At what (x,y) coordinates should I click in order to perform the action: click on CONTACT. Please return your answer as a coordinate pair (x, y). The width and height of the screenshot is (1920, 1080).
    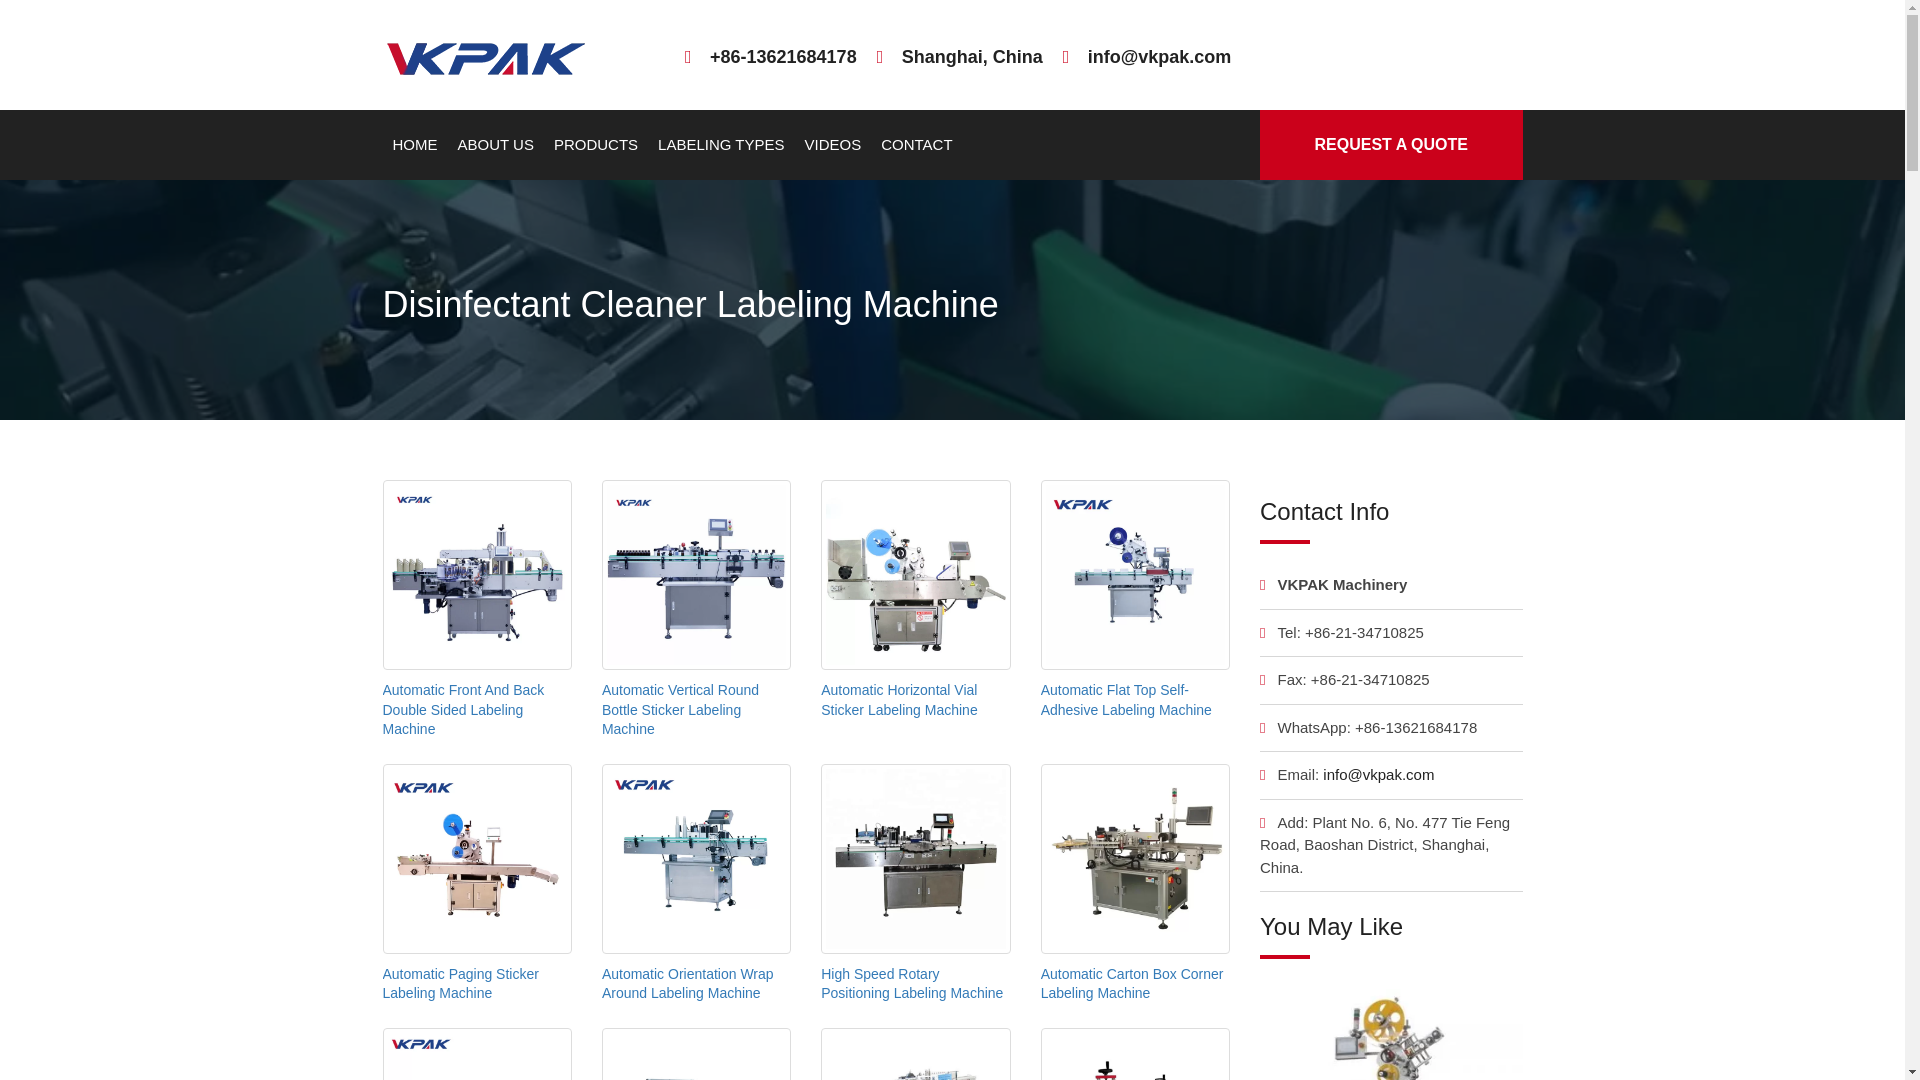
    Looking at the image, I should click on (916, 145).